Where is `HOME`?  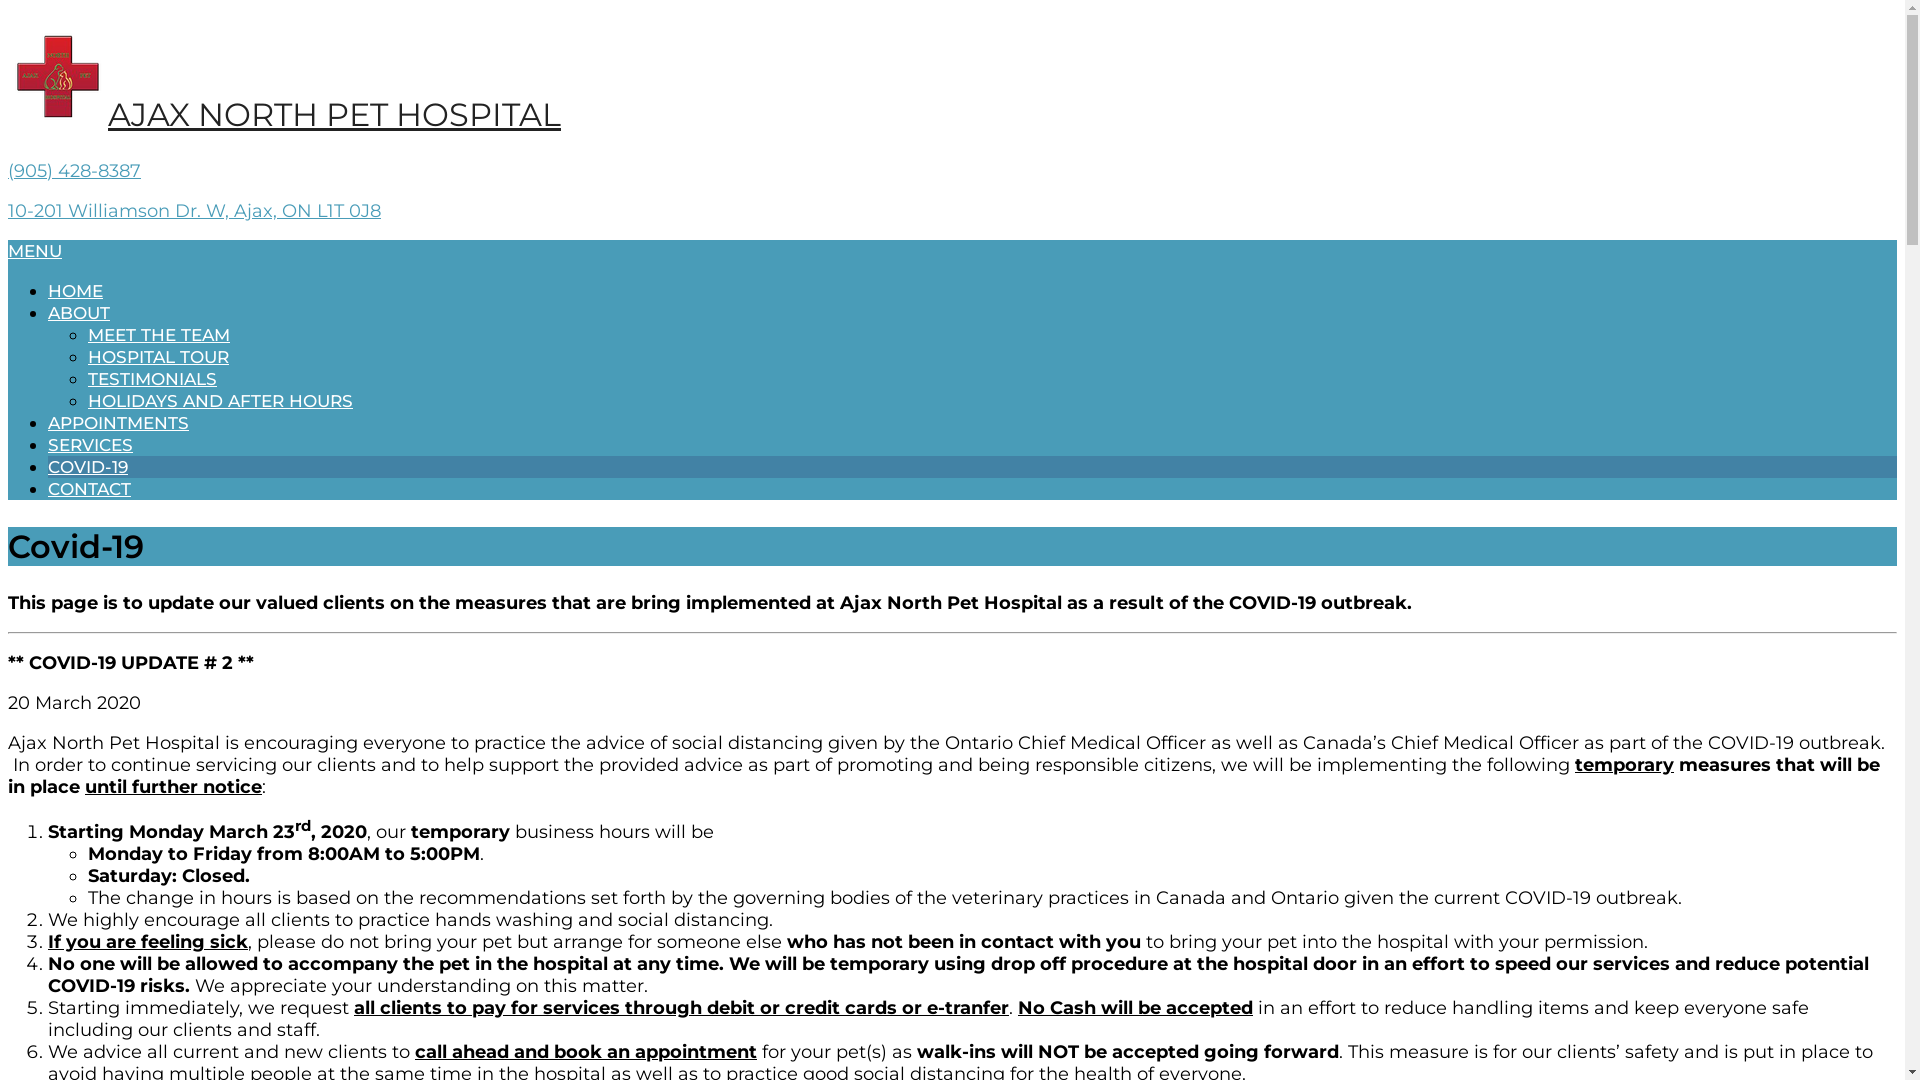 HOME is located at coordinates (76, 291).